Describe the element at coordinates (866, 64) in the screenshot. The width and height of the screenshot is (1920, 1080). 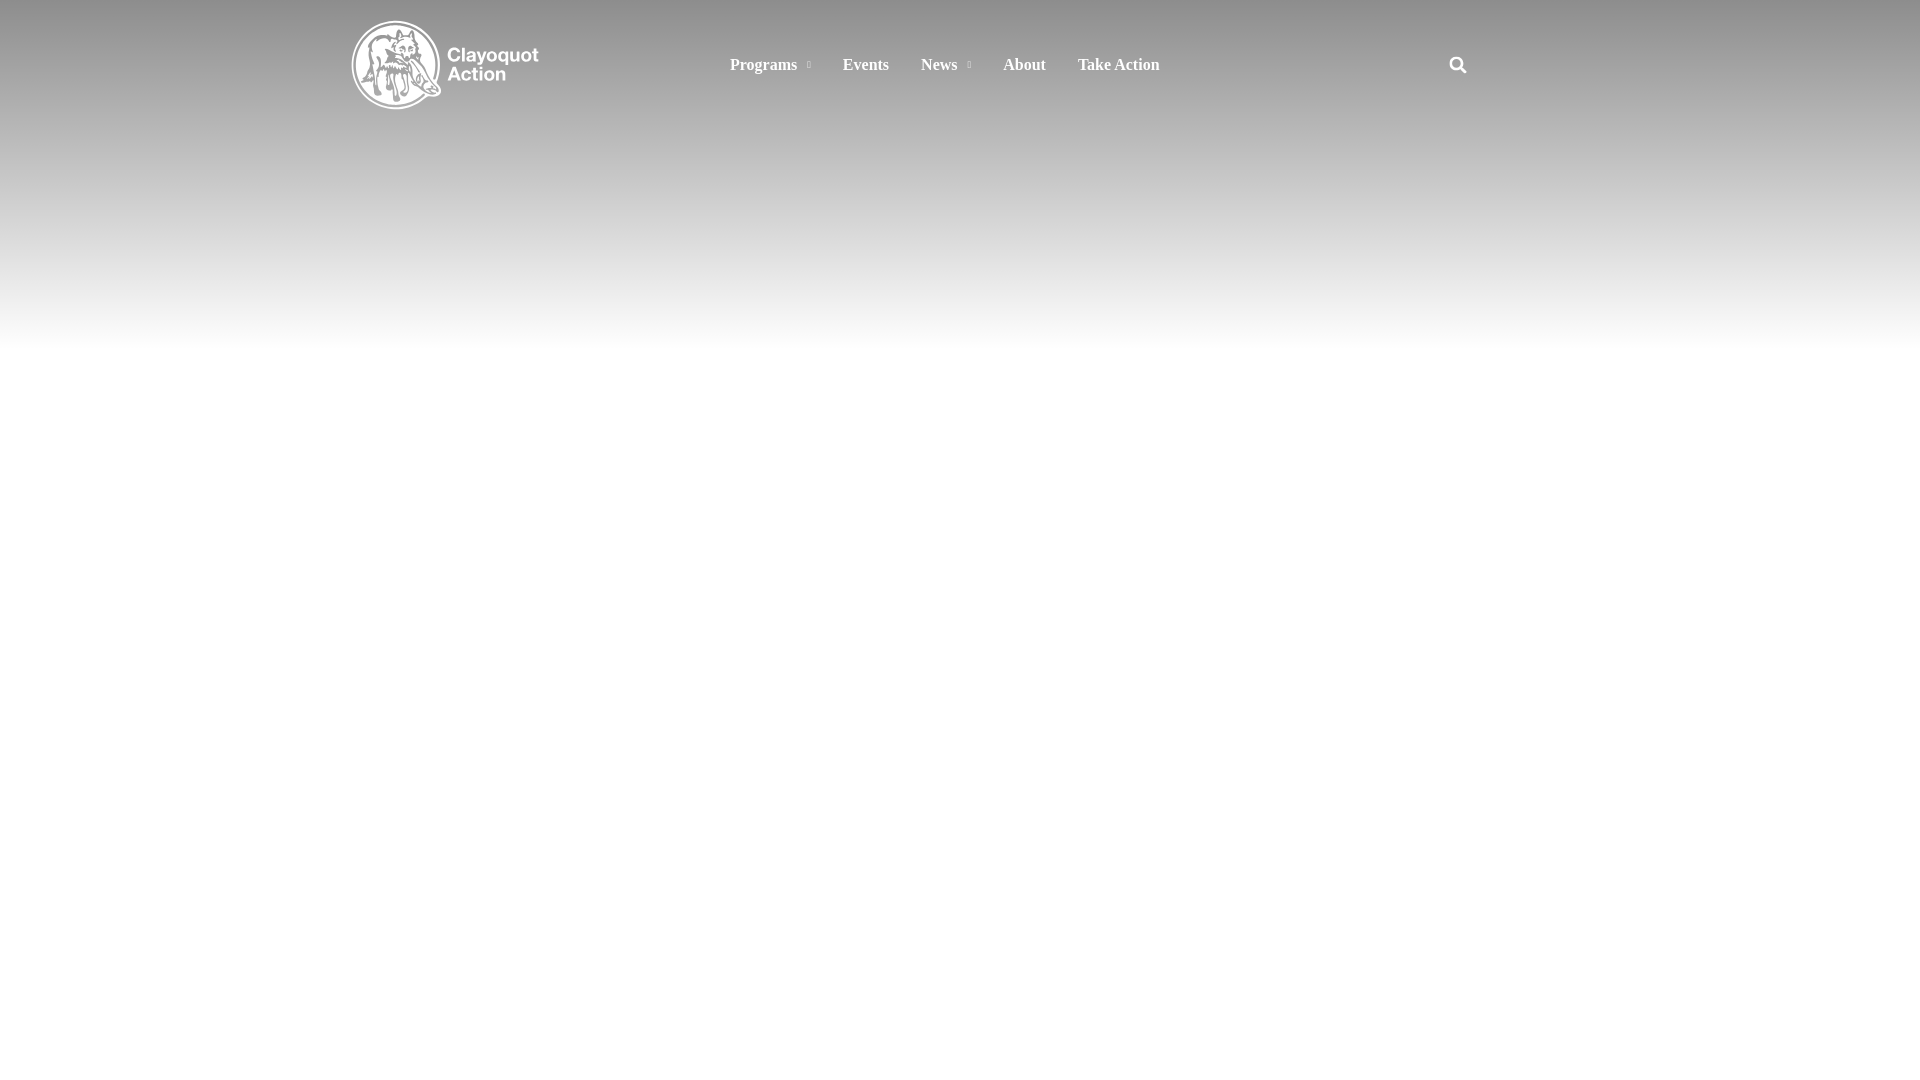
I see `Events` at that location.